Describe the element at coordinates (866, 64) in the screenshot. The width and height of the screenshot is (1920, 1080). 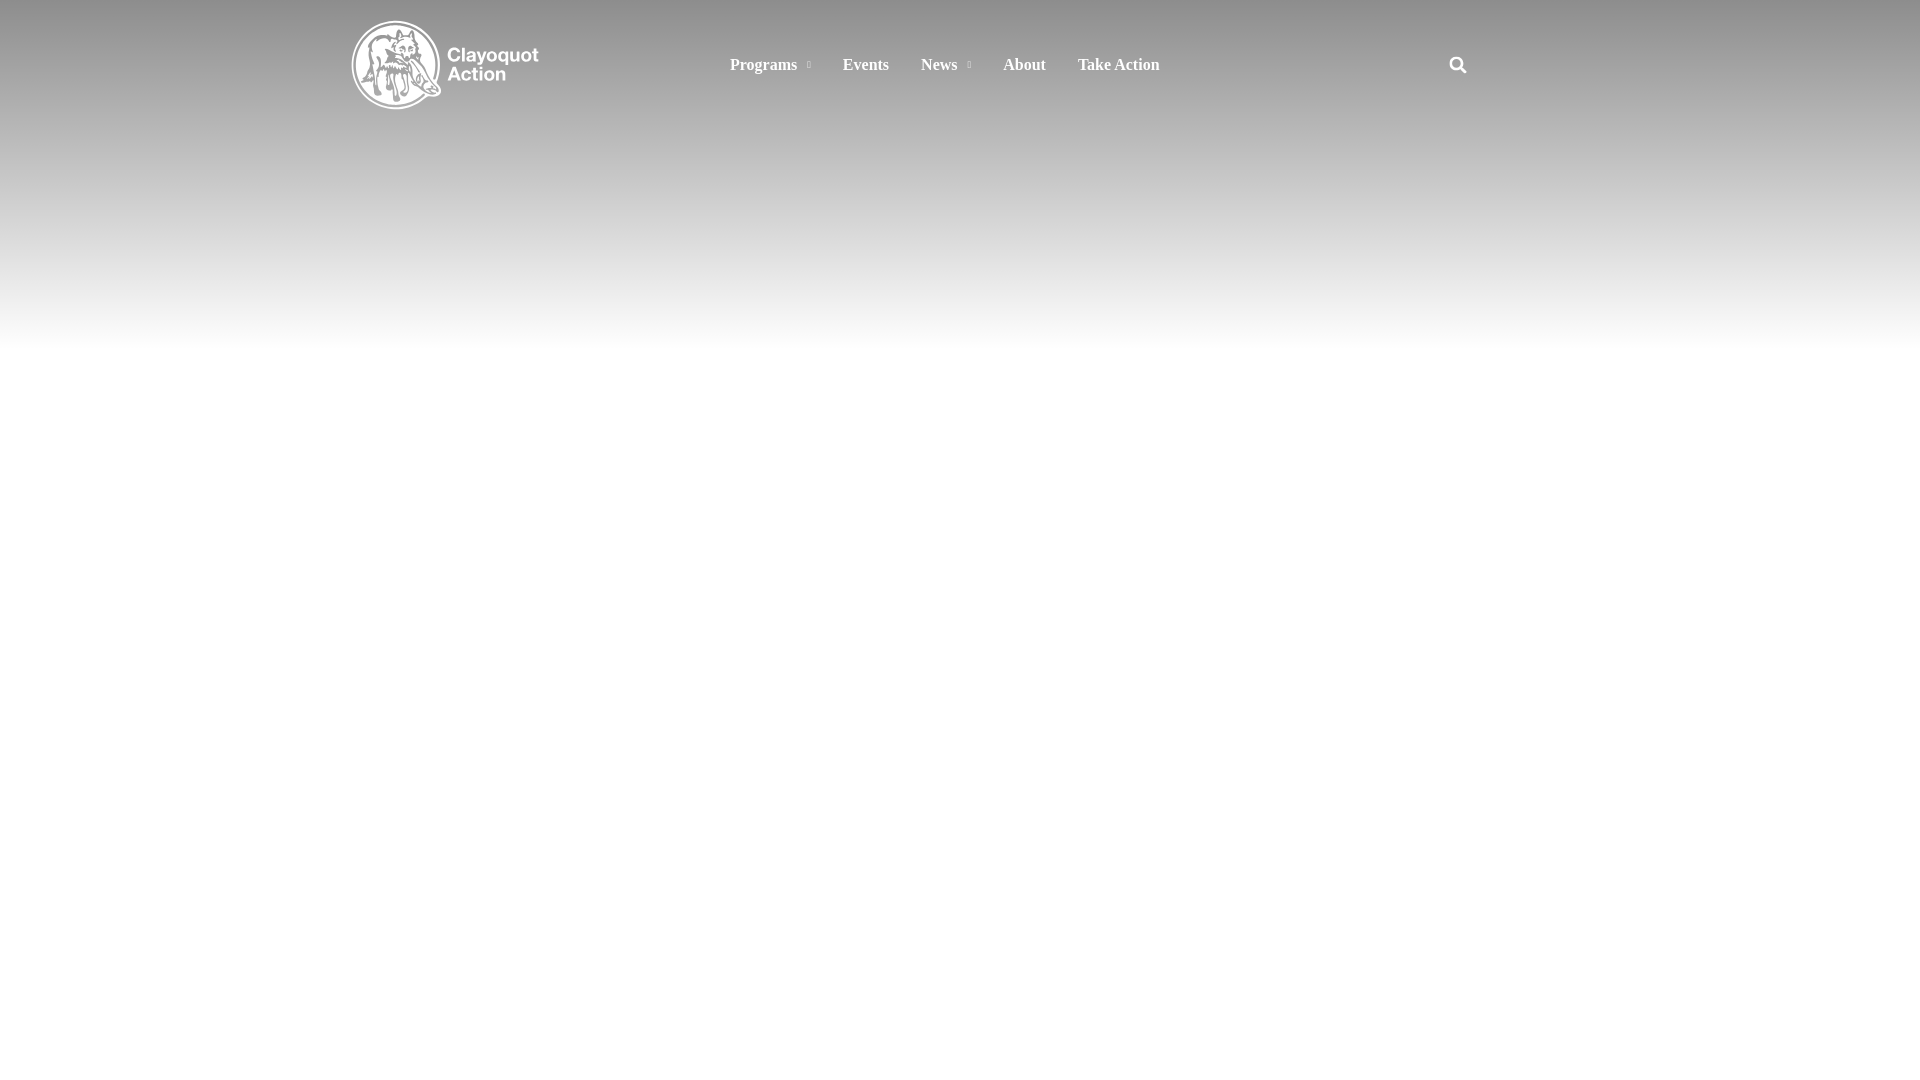
I see `Events` at that location.